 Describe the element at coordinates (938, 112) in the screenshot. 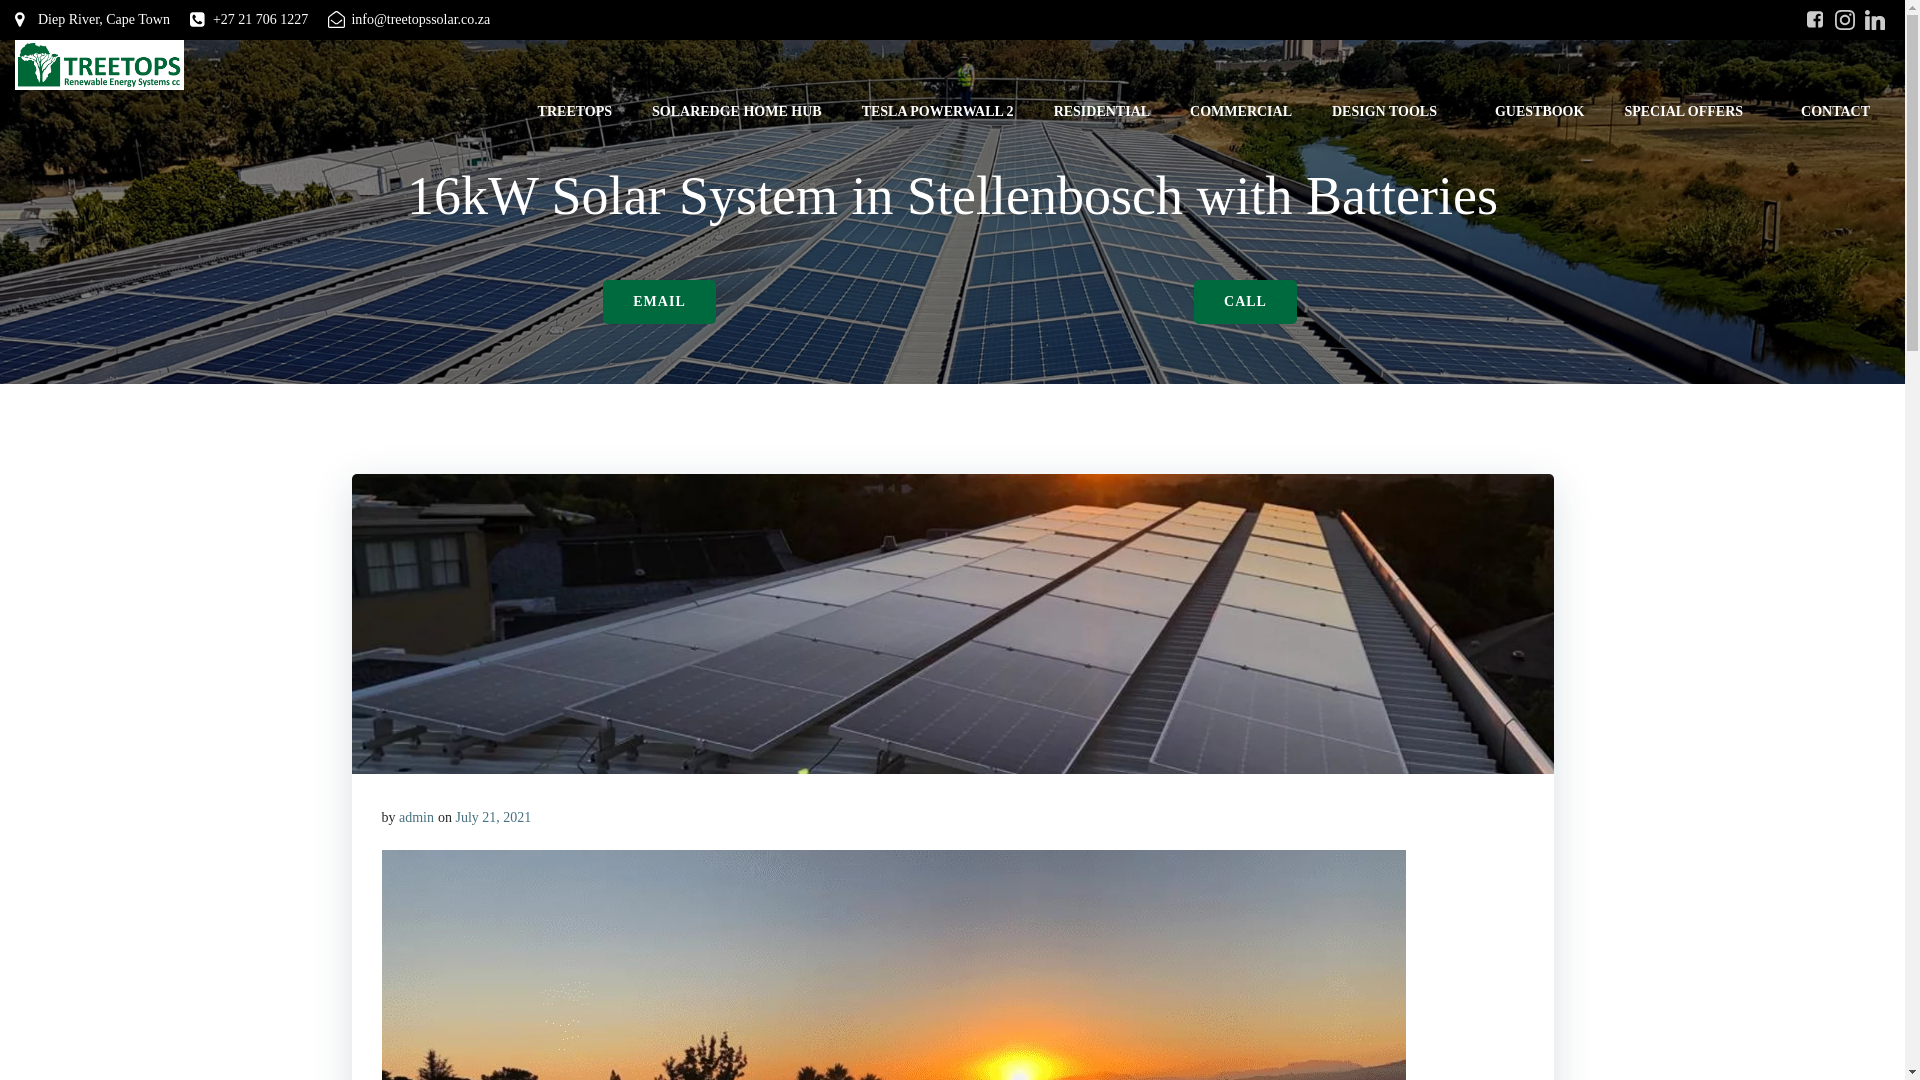

I see `TESLA POWERWALL 2` at that location.